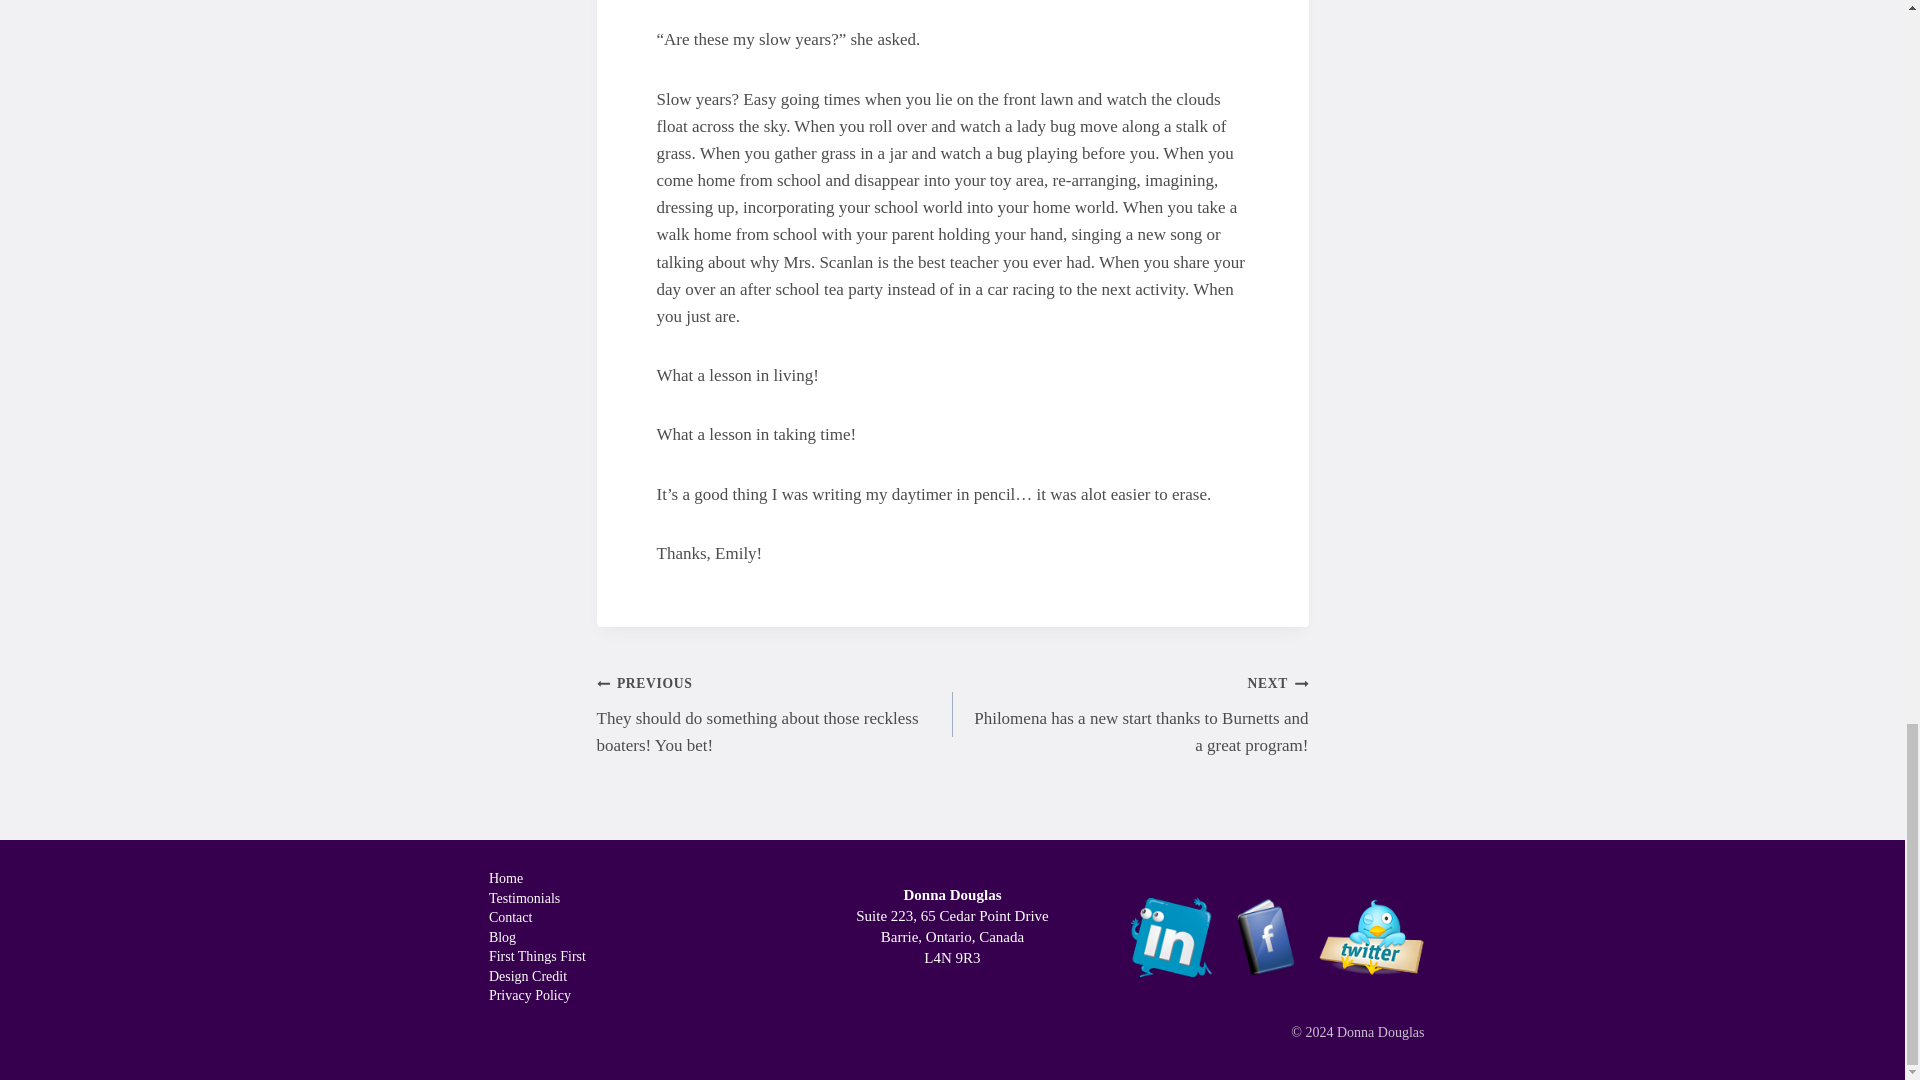 The height and width of the screenshot is (1080, 1920). I want to click on Design Credit, so click(536, 976).